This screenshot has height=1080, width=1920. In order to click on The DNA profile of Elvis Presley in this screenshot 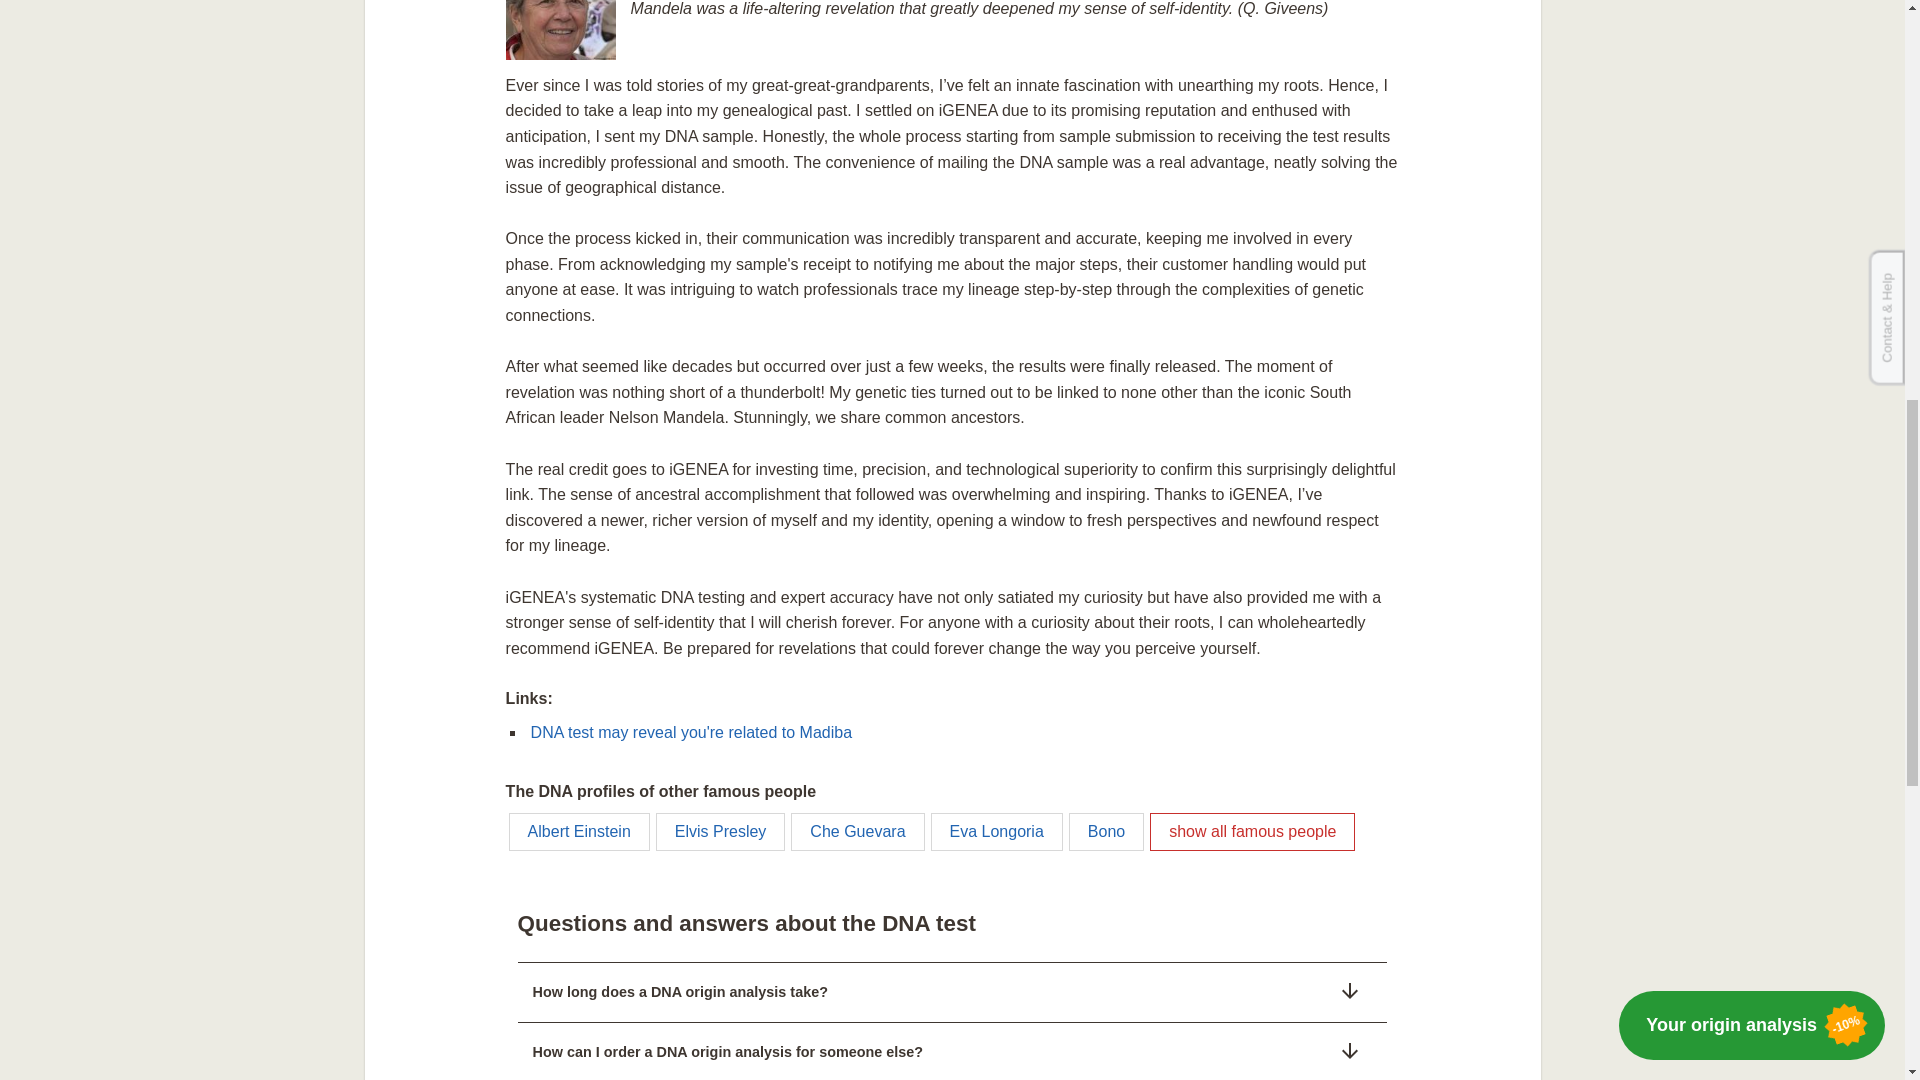, I will do `click(720, 832)`.